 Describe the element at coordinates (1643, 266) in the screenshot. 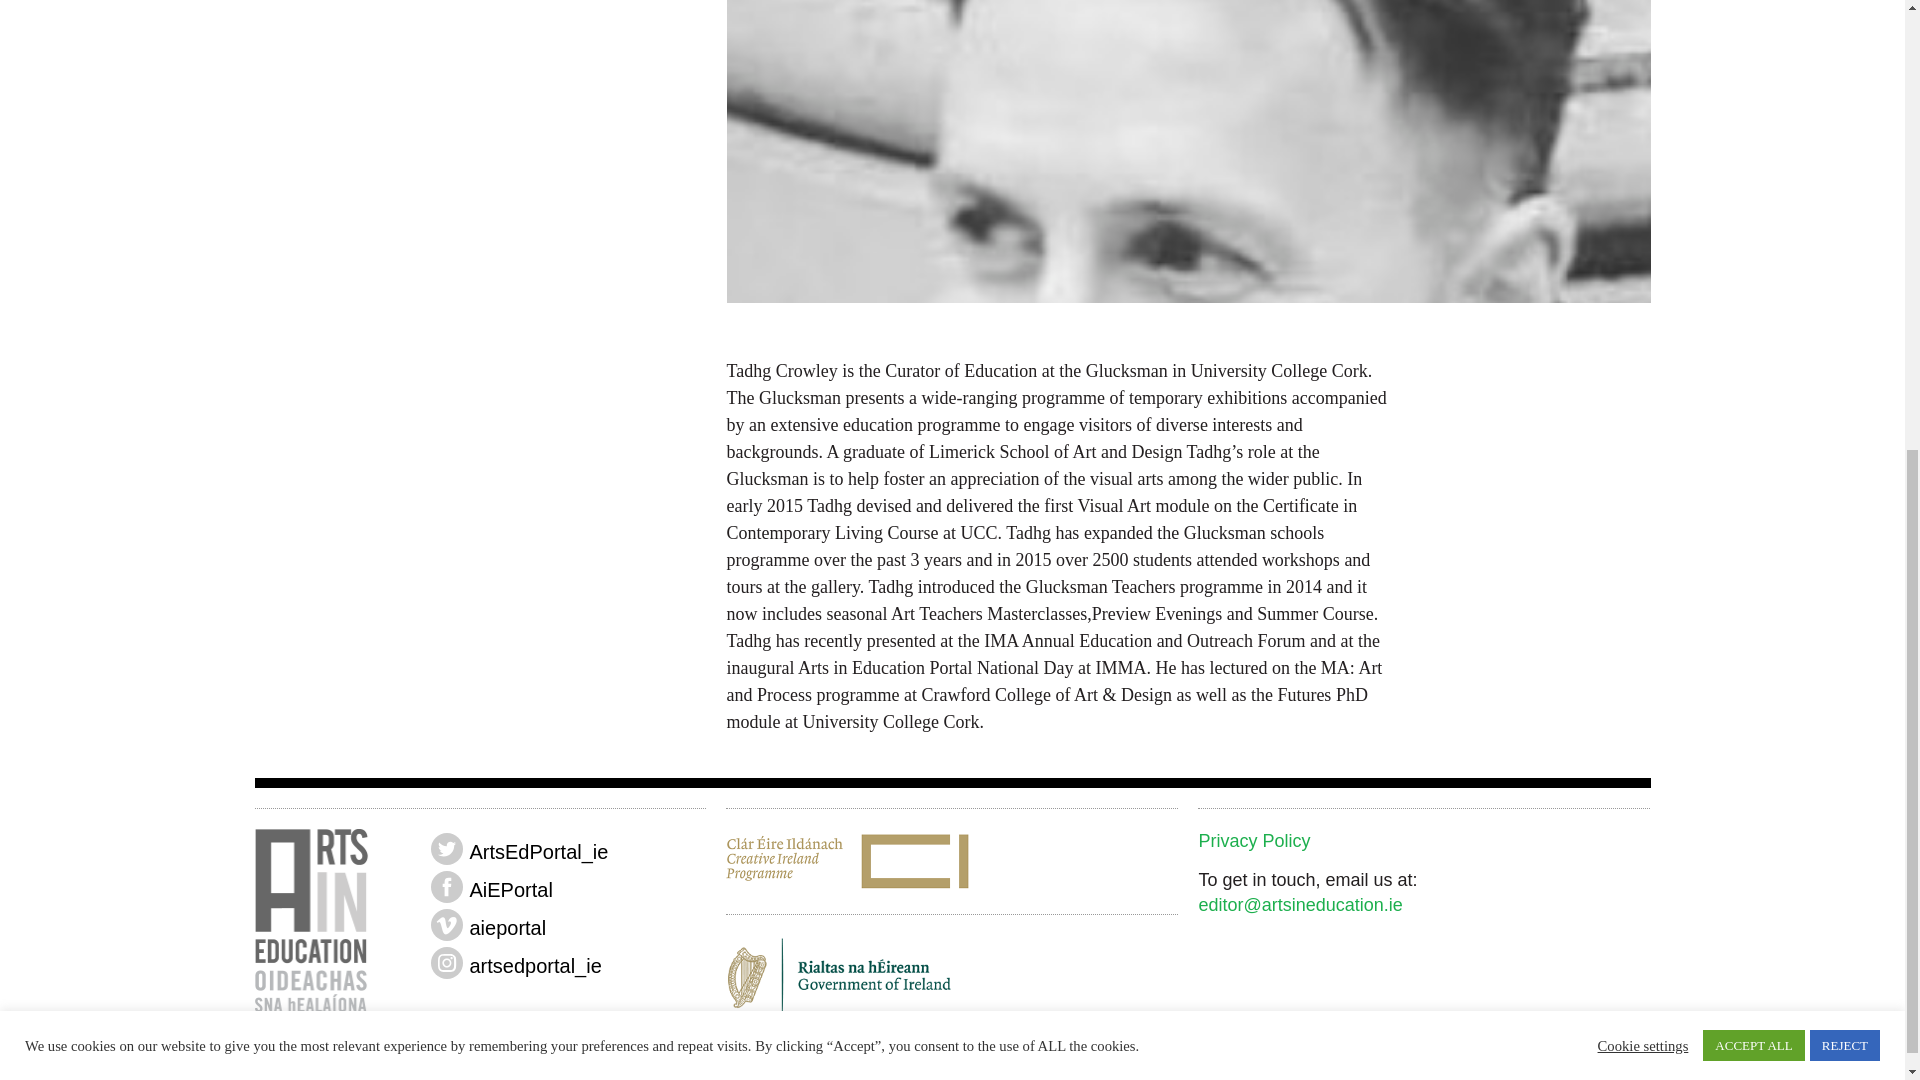

I see `Cookie settings` at that location.